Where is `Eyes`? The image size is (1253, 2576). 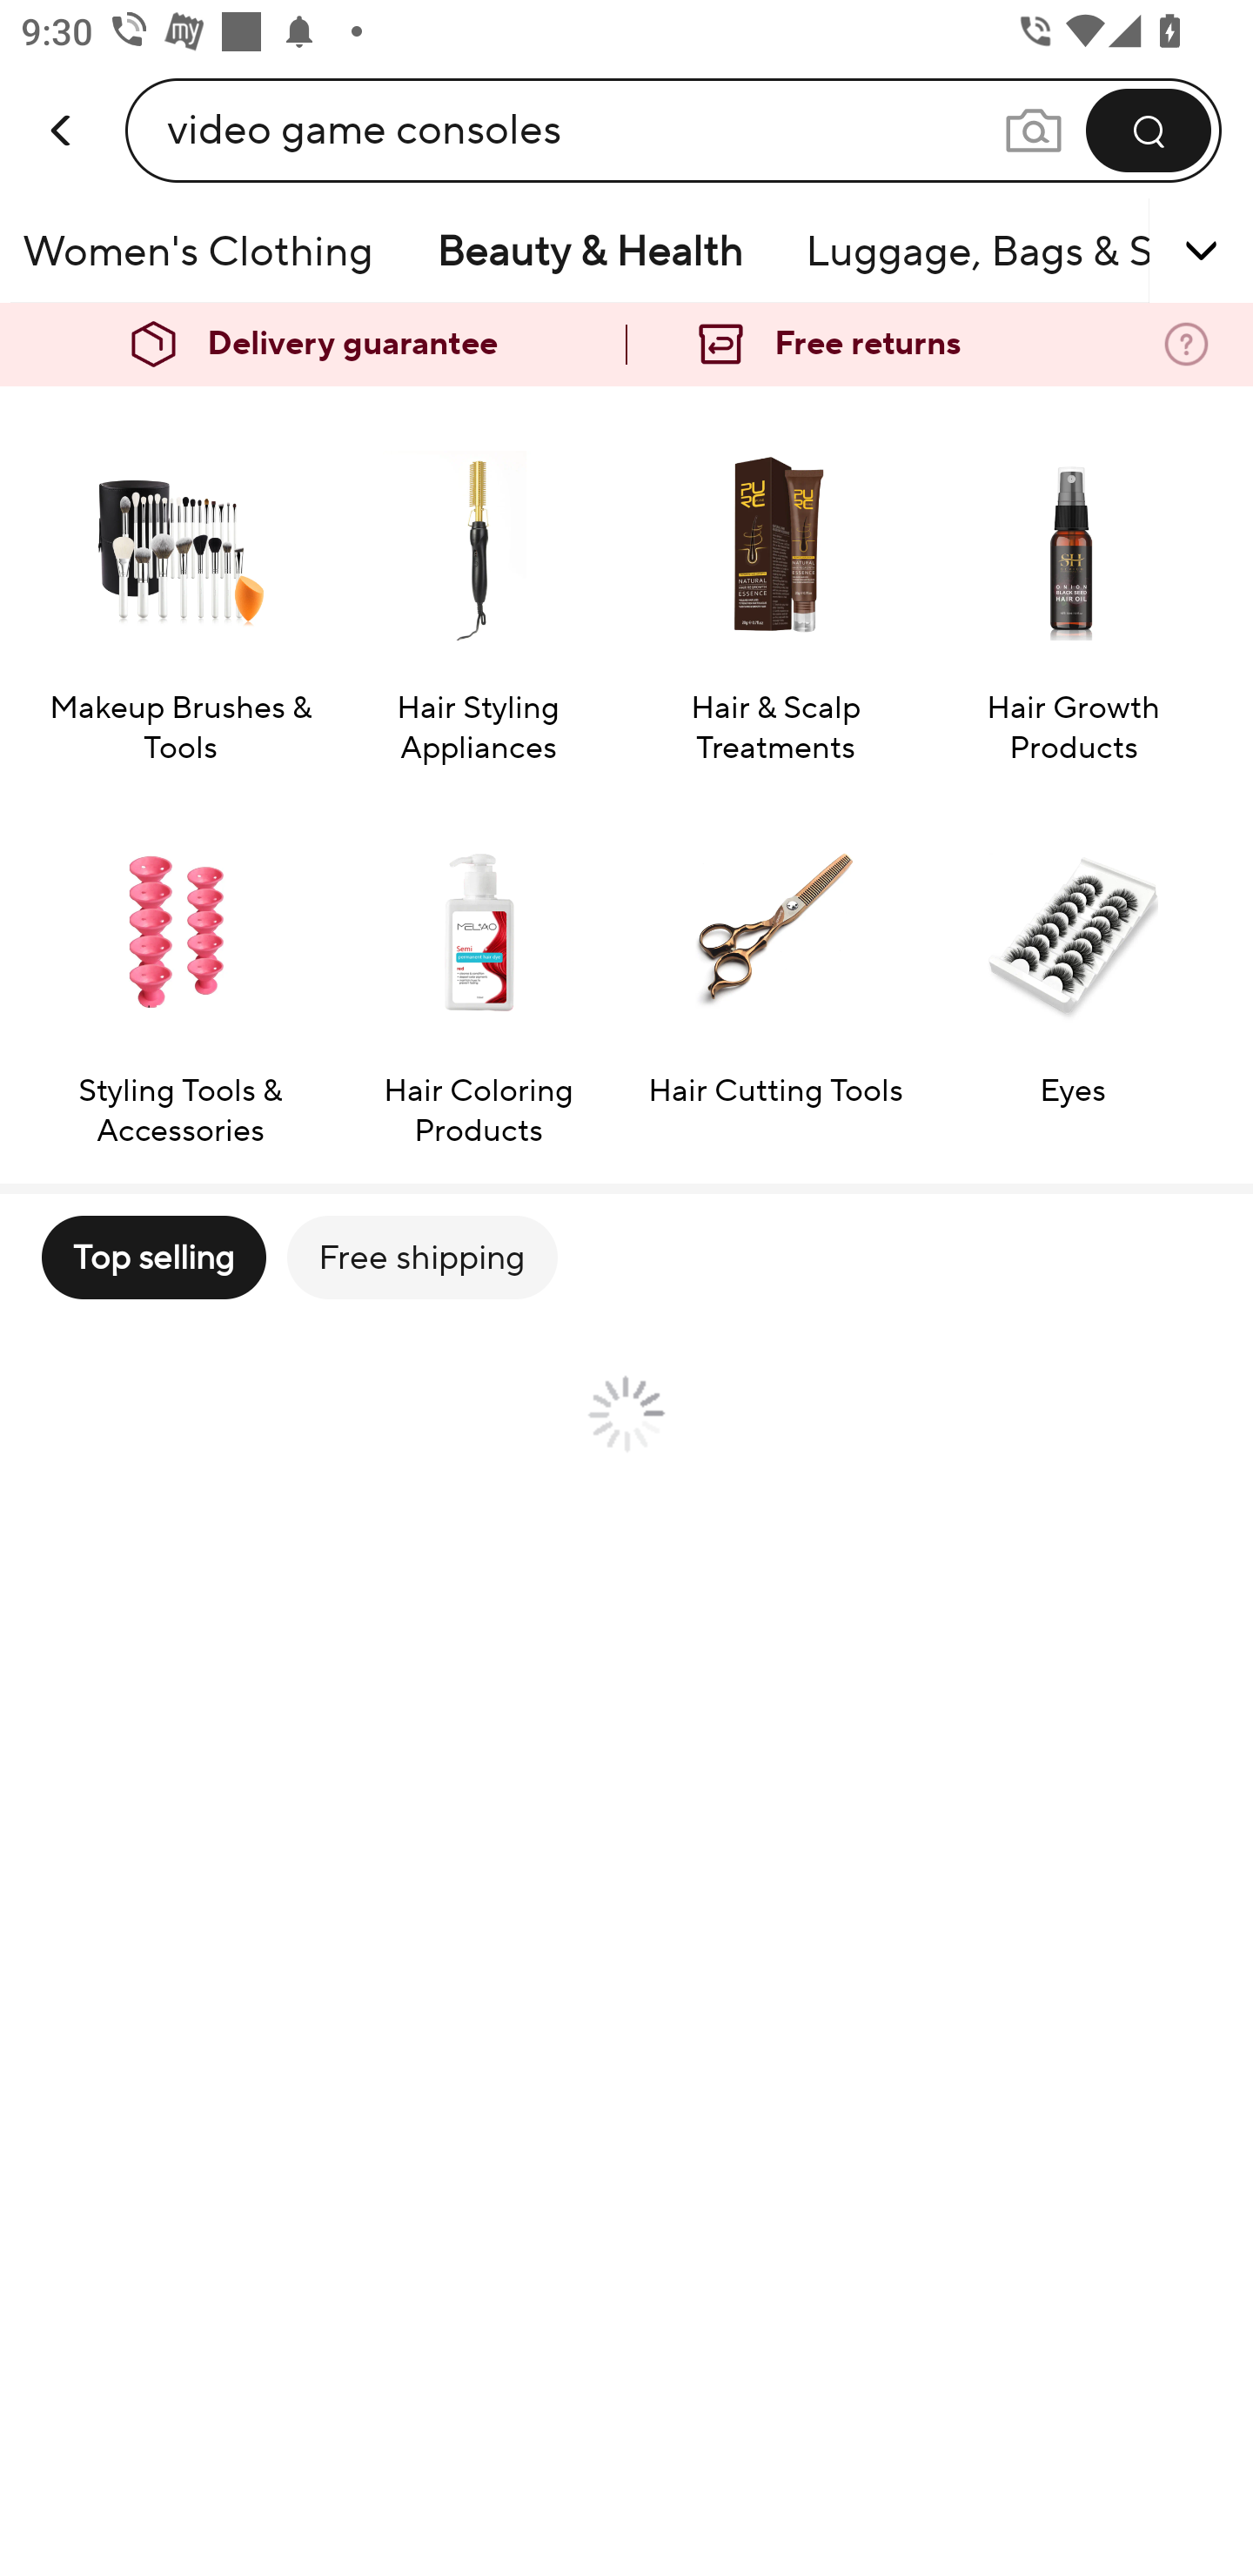
Eyes is located at coordinates (1073, 971).